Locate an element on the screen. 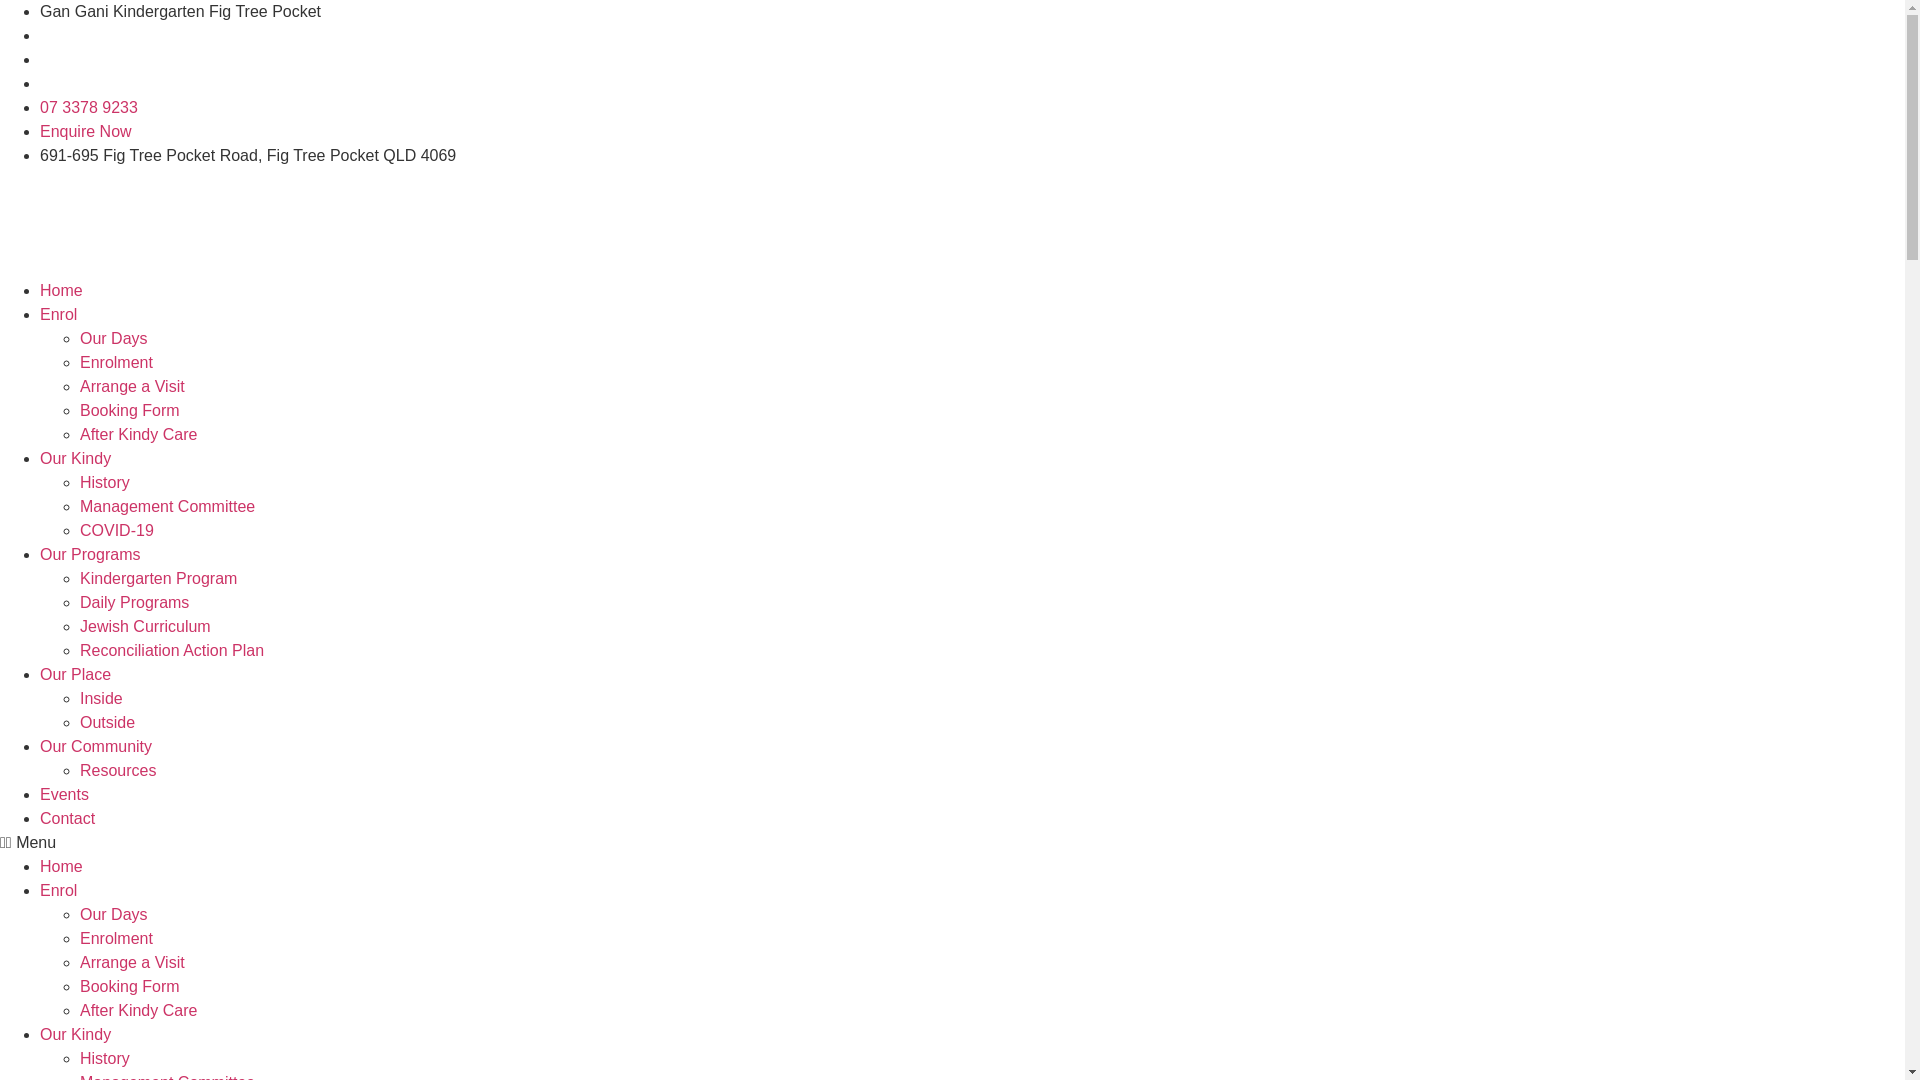 The width and height of the screenshot is (1920, 1080). Booking Form is located at coordinates (130, 986).